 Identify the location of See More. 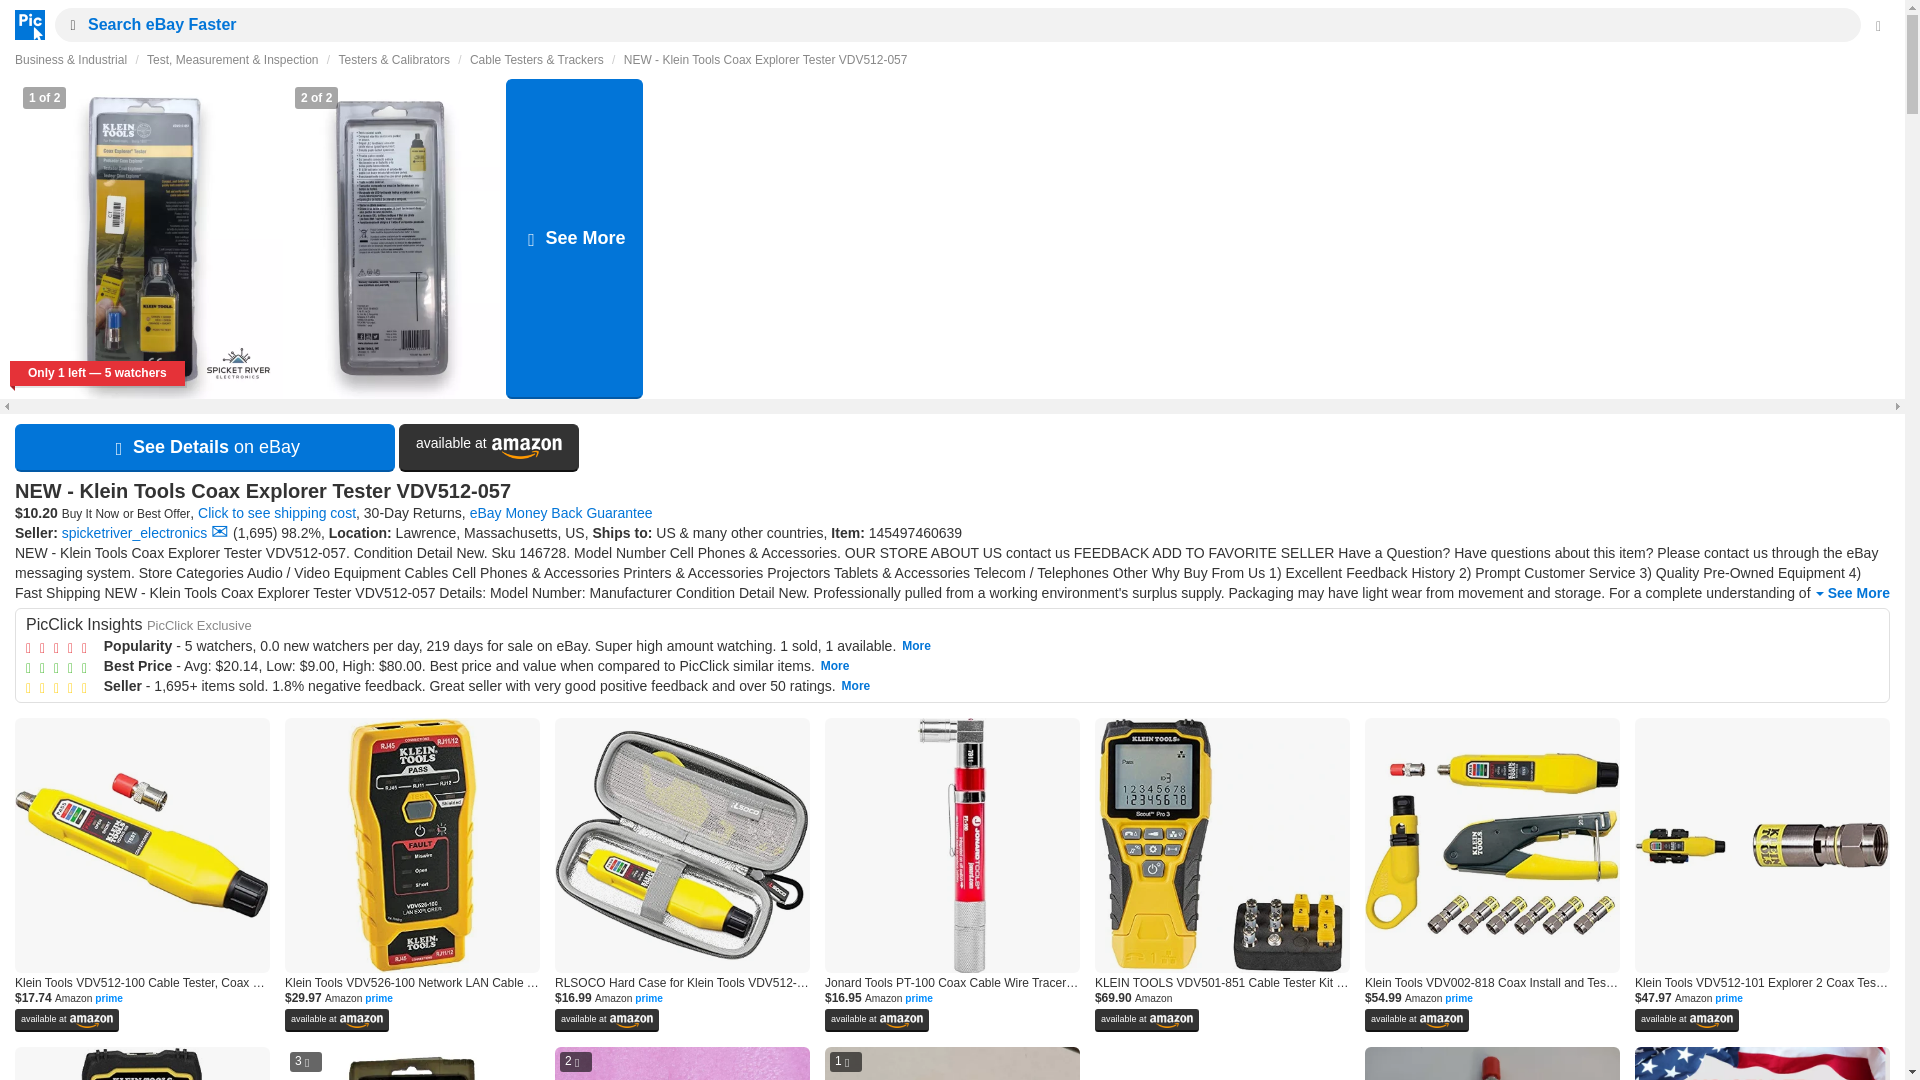
(1850, 594).